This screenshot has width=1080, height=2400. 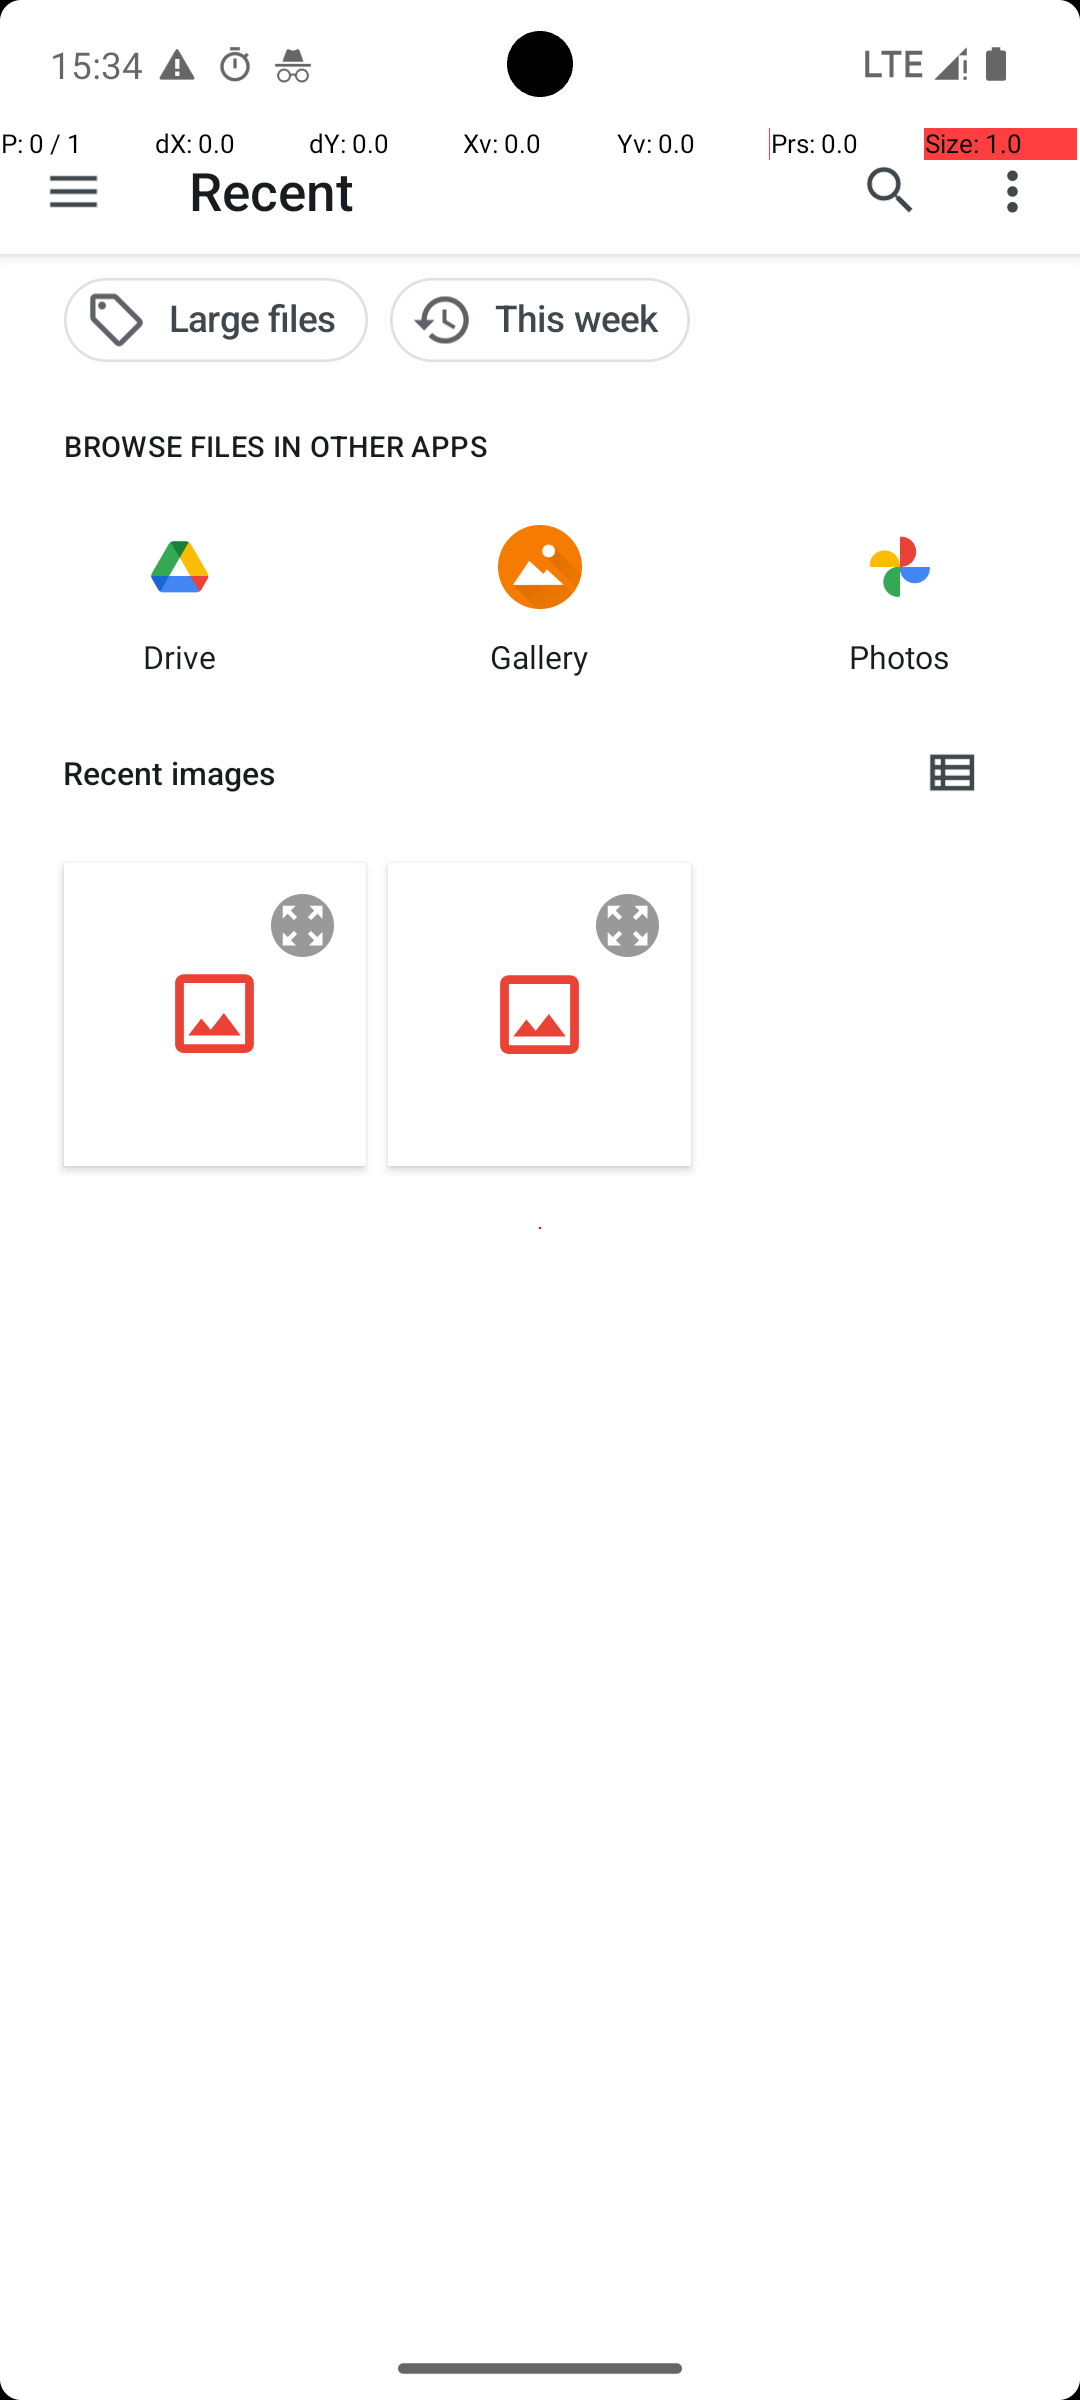 I want to click on Preview the file IMG_20231015_153417.jpg, so click(x=628, y=926).